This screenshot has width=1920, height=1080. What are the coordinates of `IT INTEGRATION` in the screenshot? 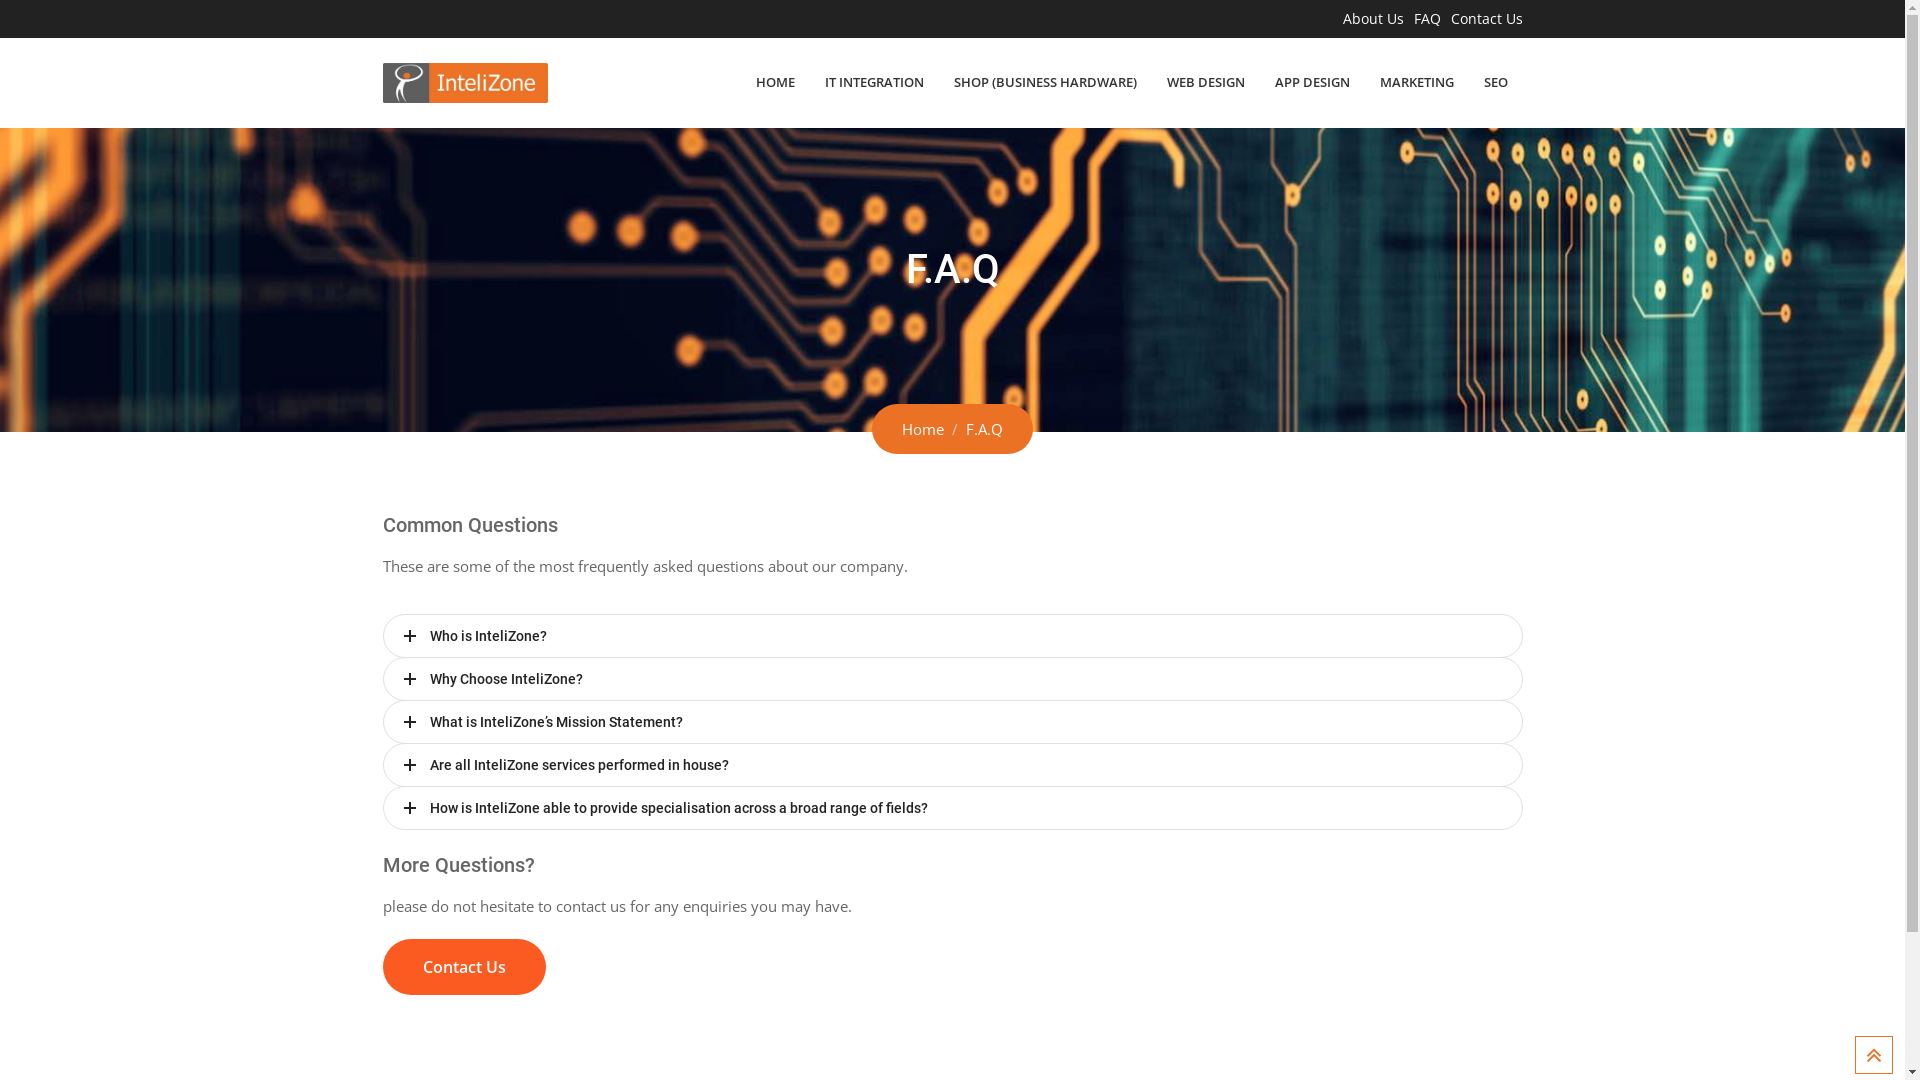 It's located at (874, 82).